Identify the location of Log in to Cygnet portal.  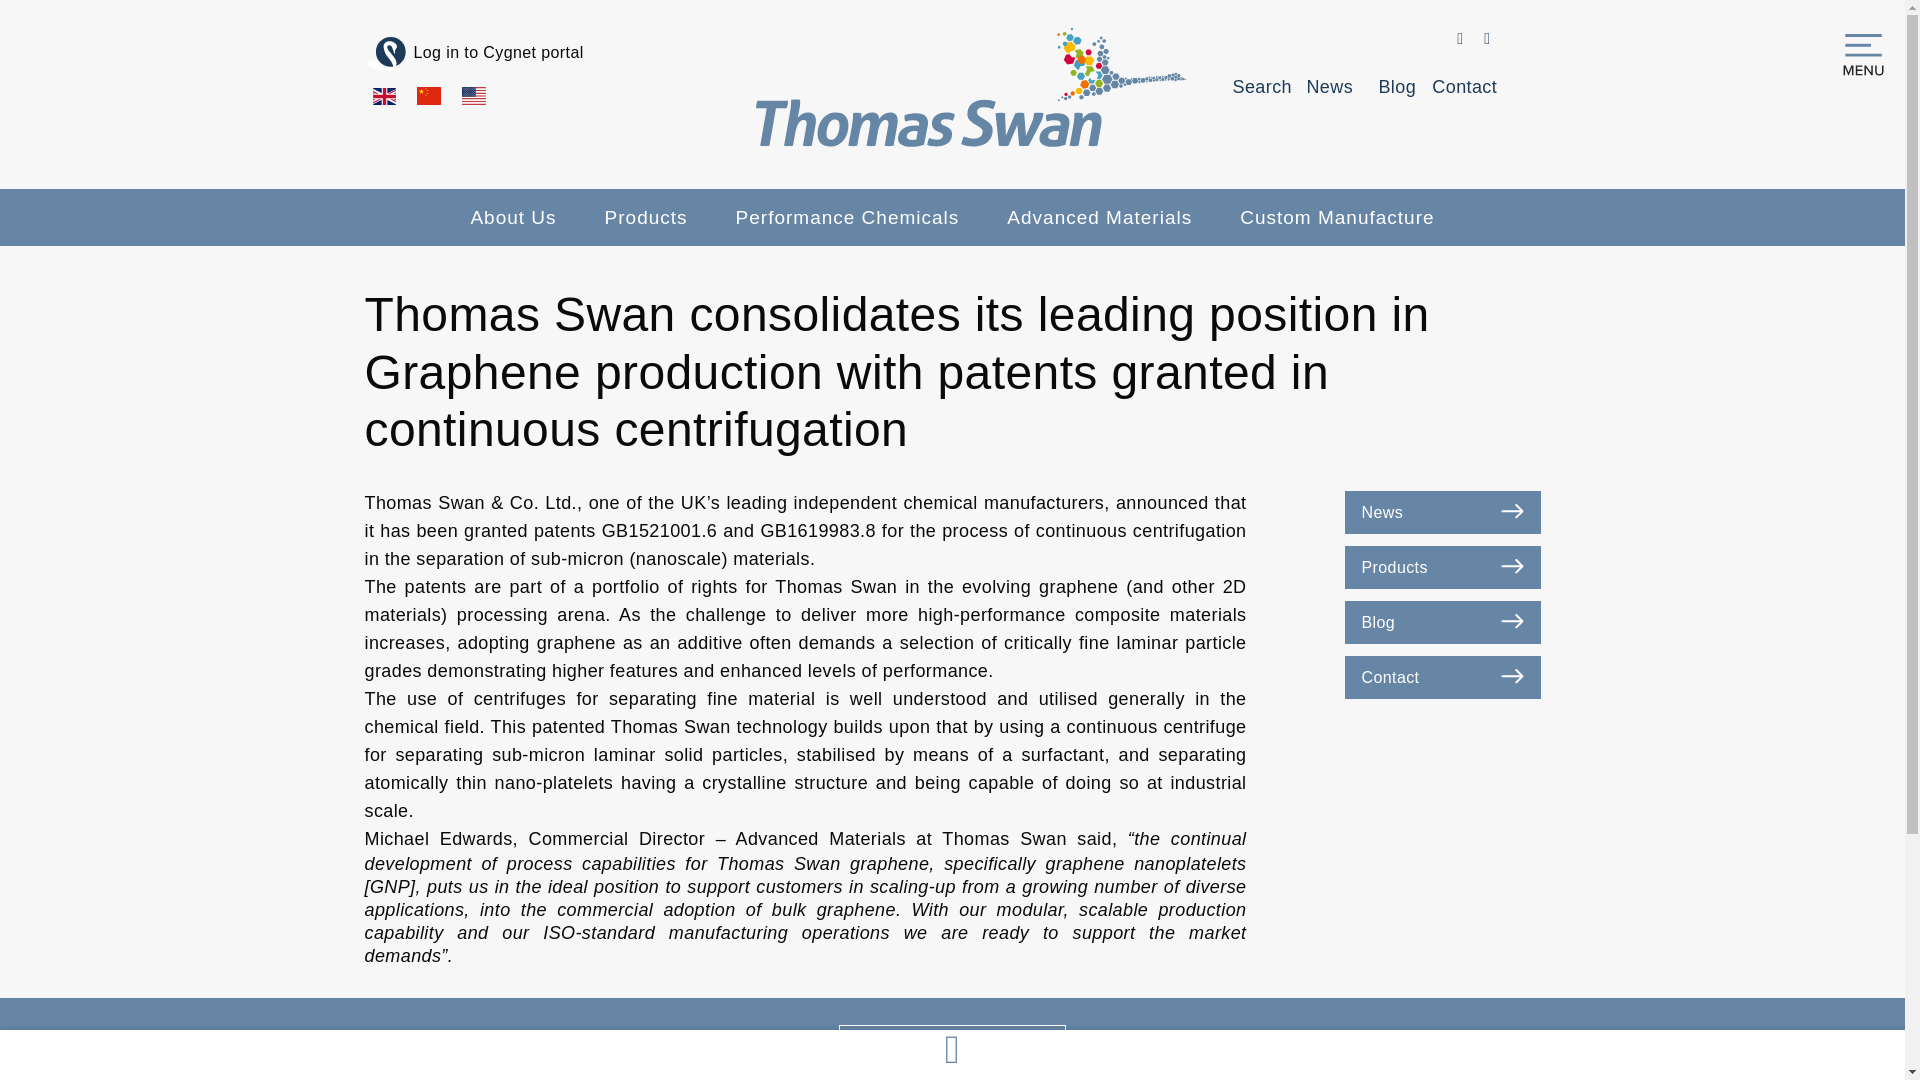
(474, 54).